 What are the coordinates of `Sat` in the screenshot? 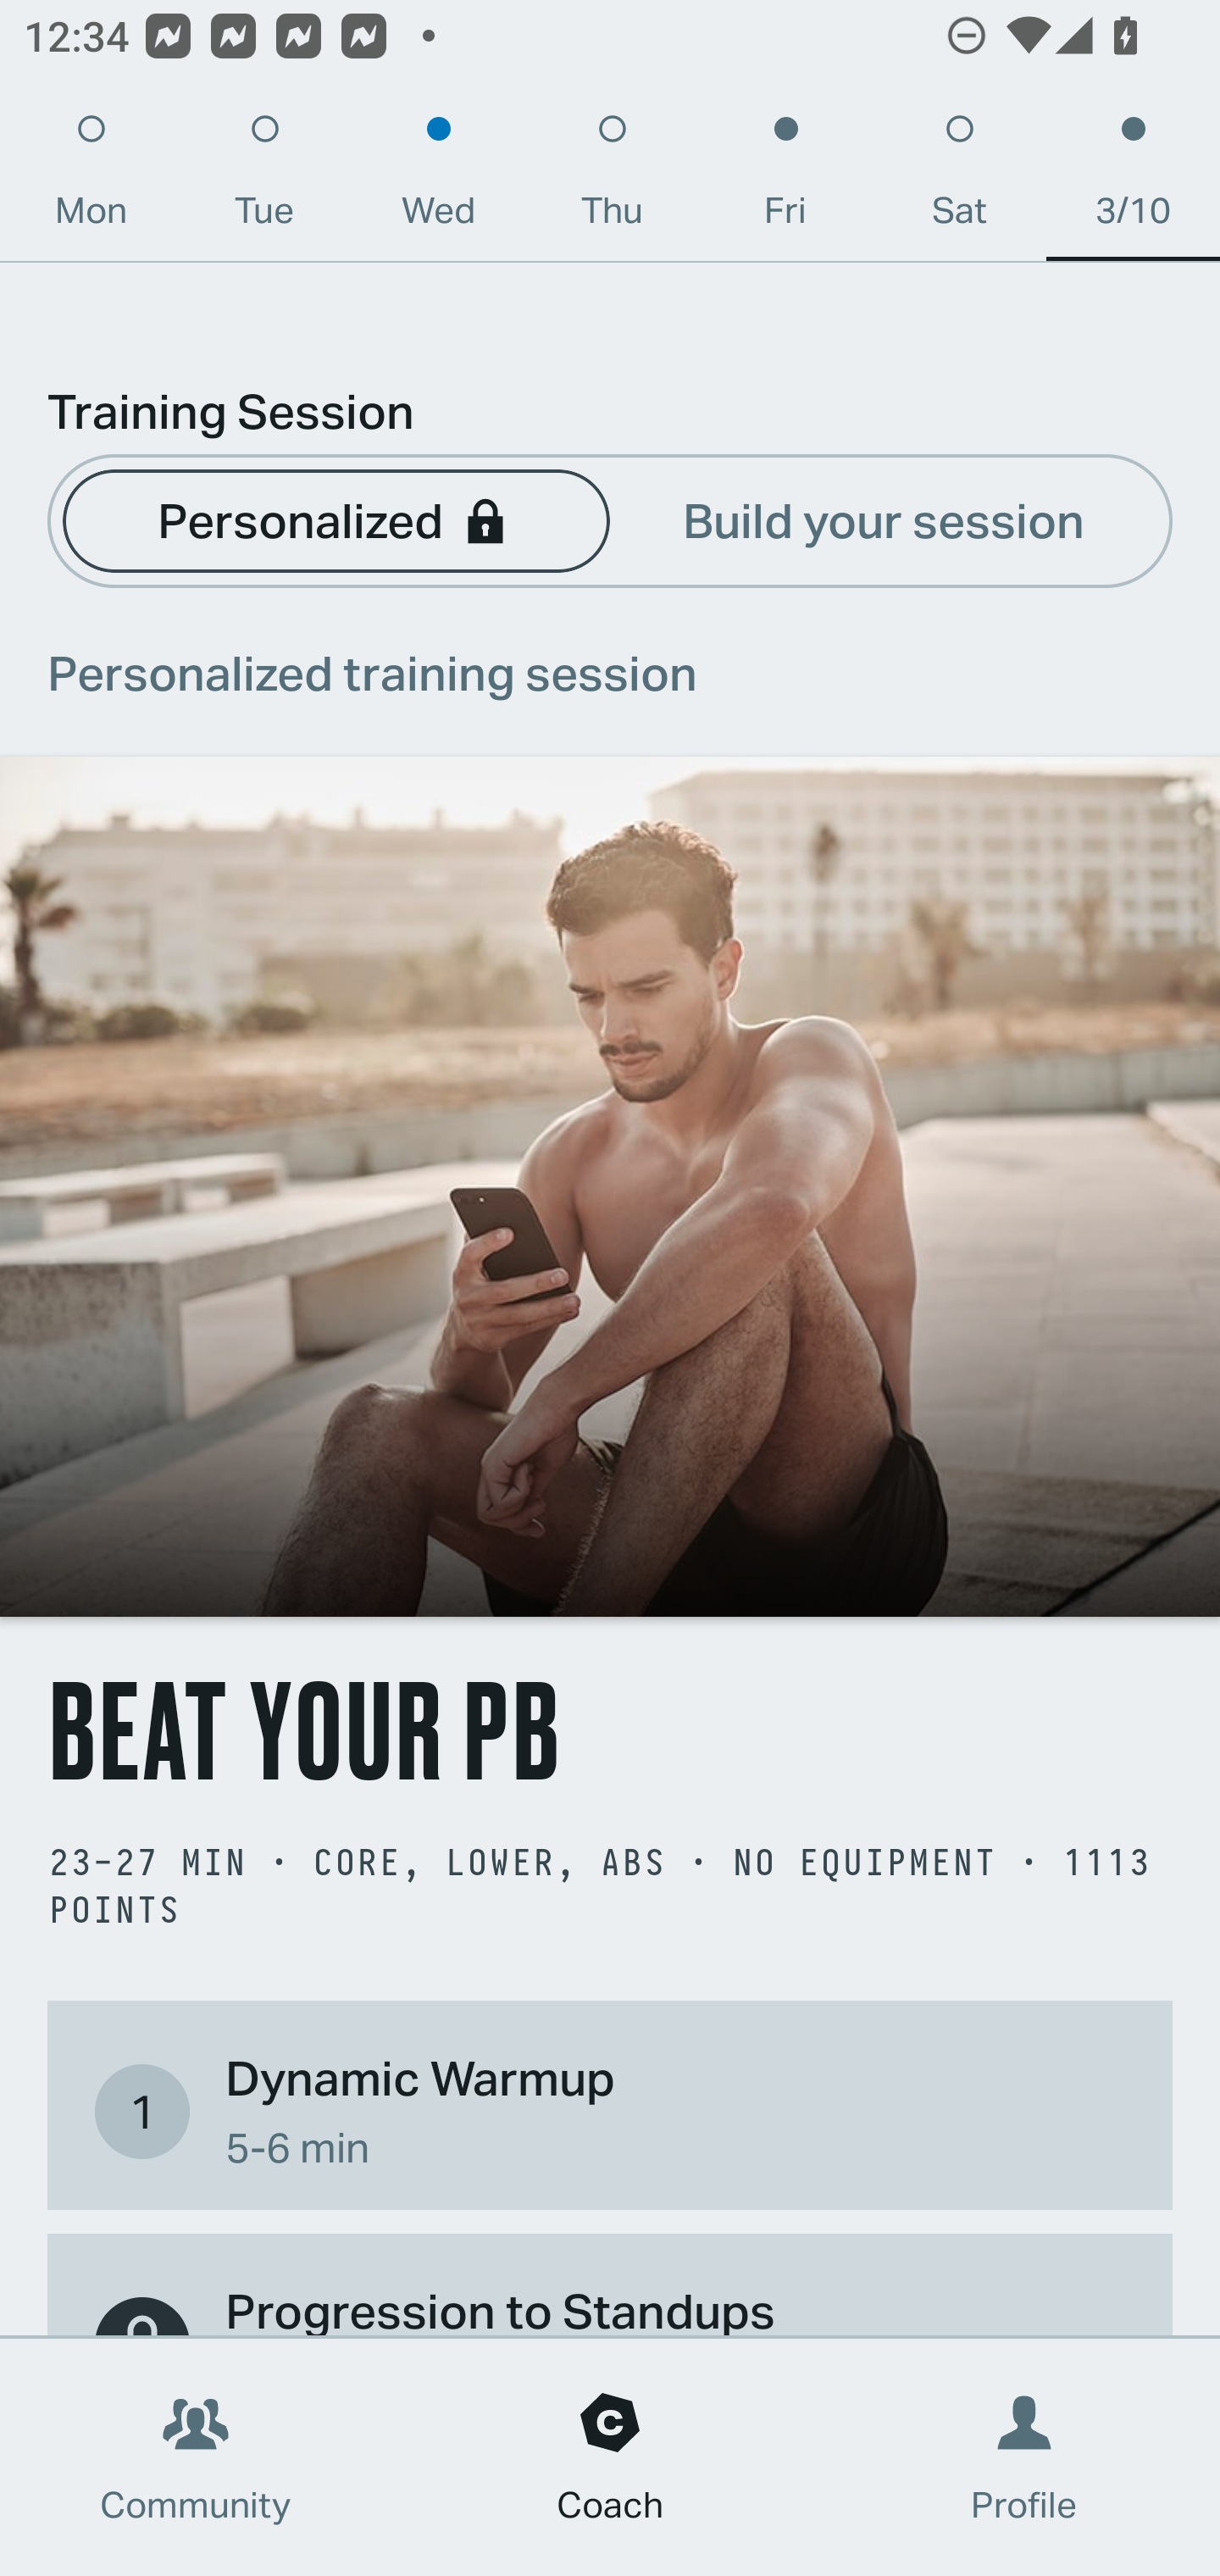 It's located at (959, 178).